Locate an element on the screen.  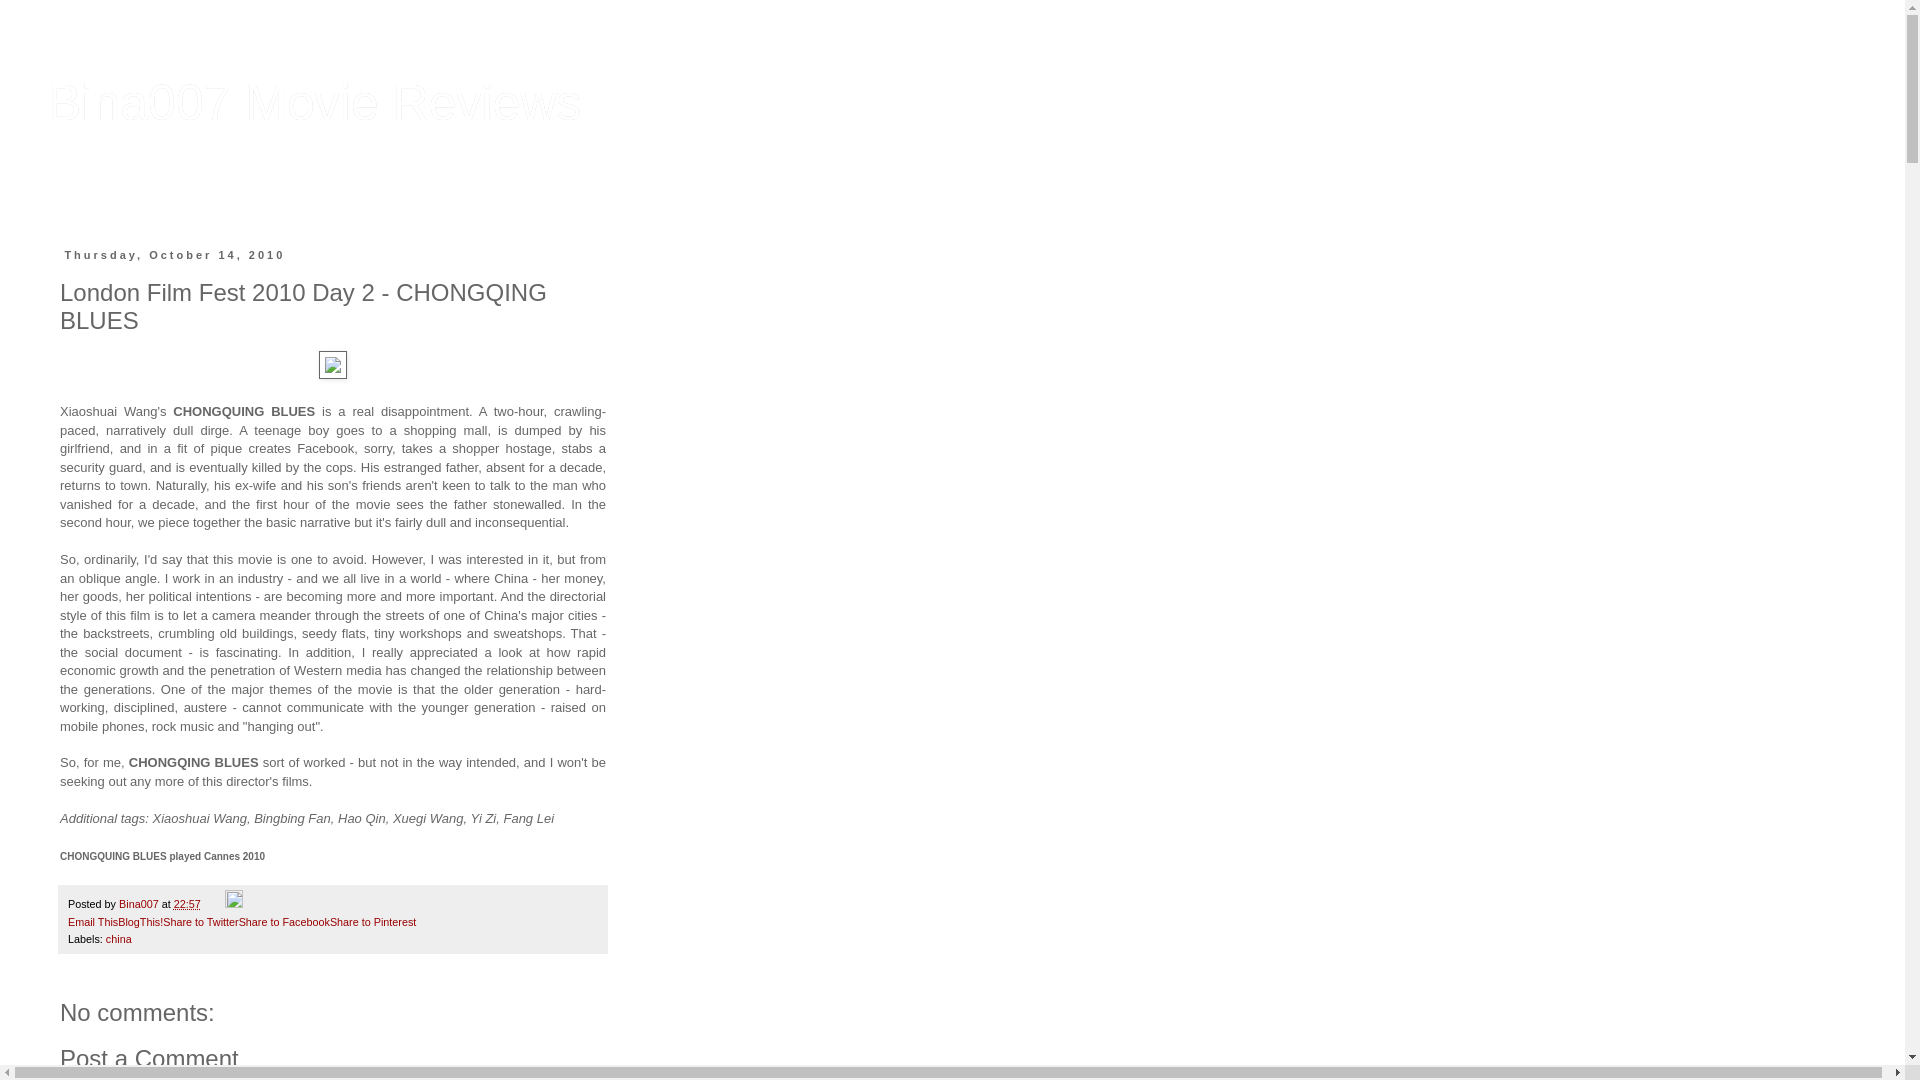
Email This is located at coordinates (92, 921).